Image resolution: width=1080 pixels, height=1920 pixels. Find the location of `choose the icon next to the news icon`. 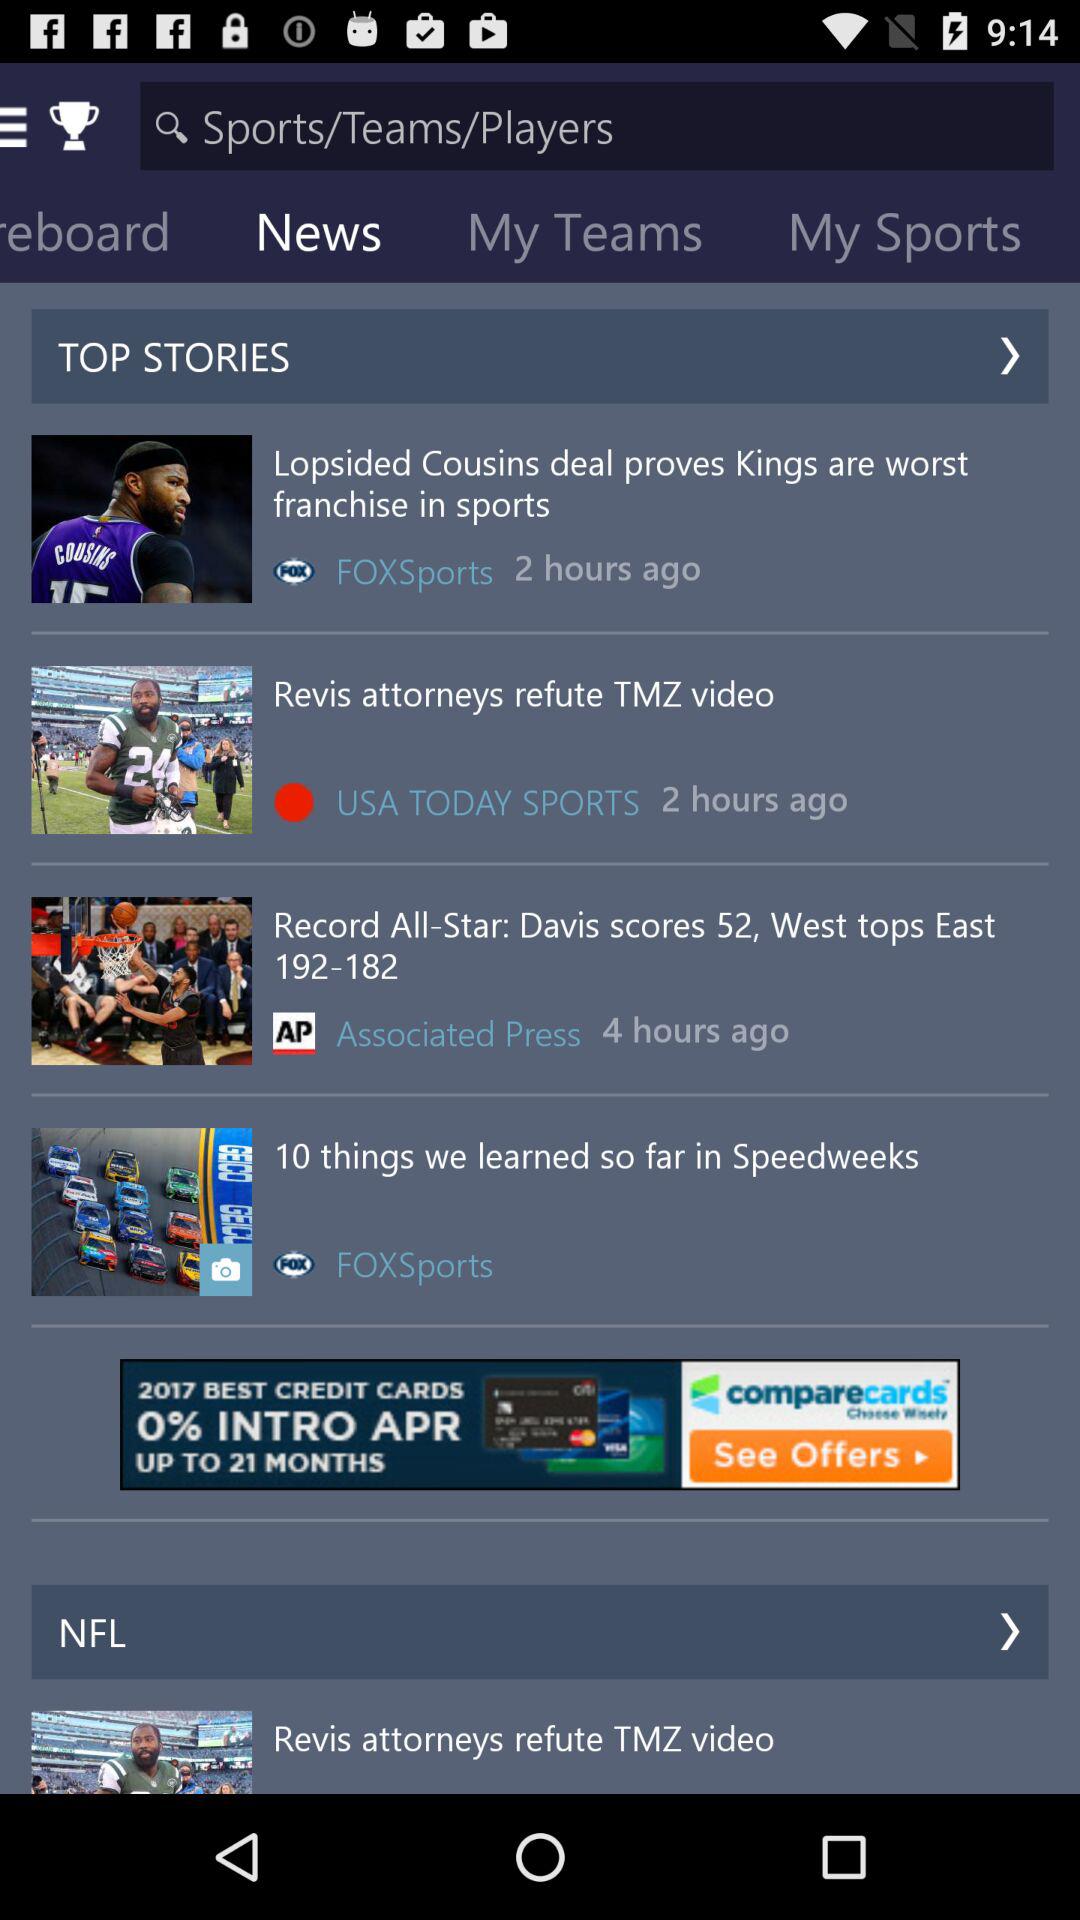

choose the icon next to the news icon is located at coordinates (600, 236).